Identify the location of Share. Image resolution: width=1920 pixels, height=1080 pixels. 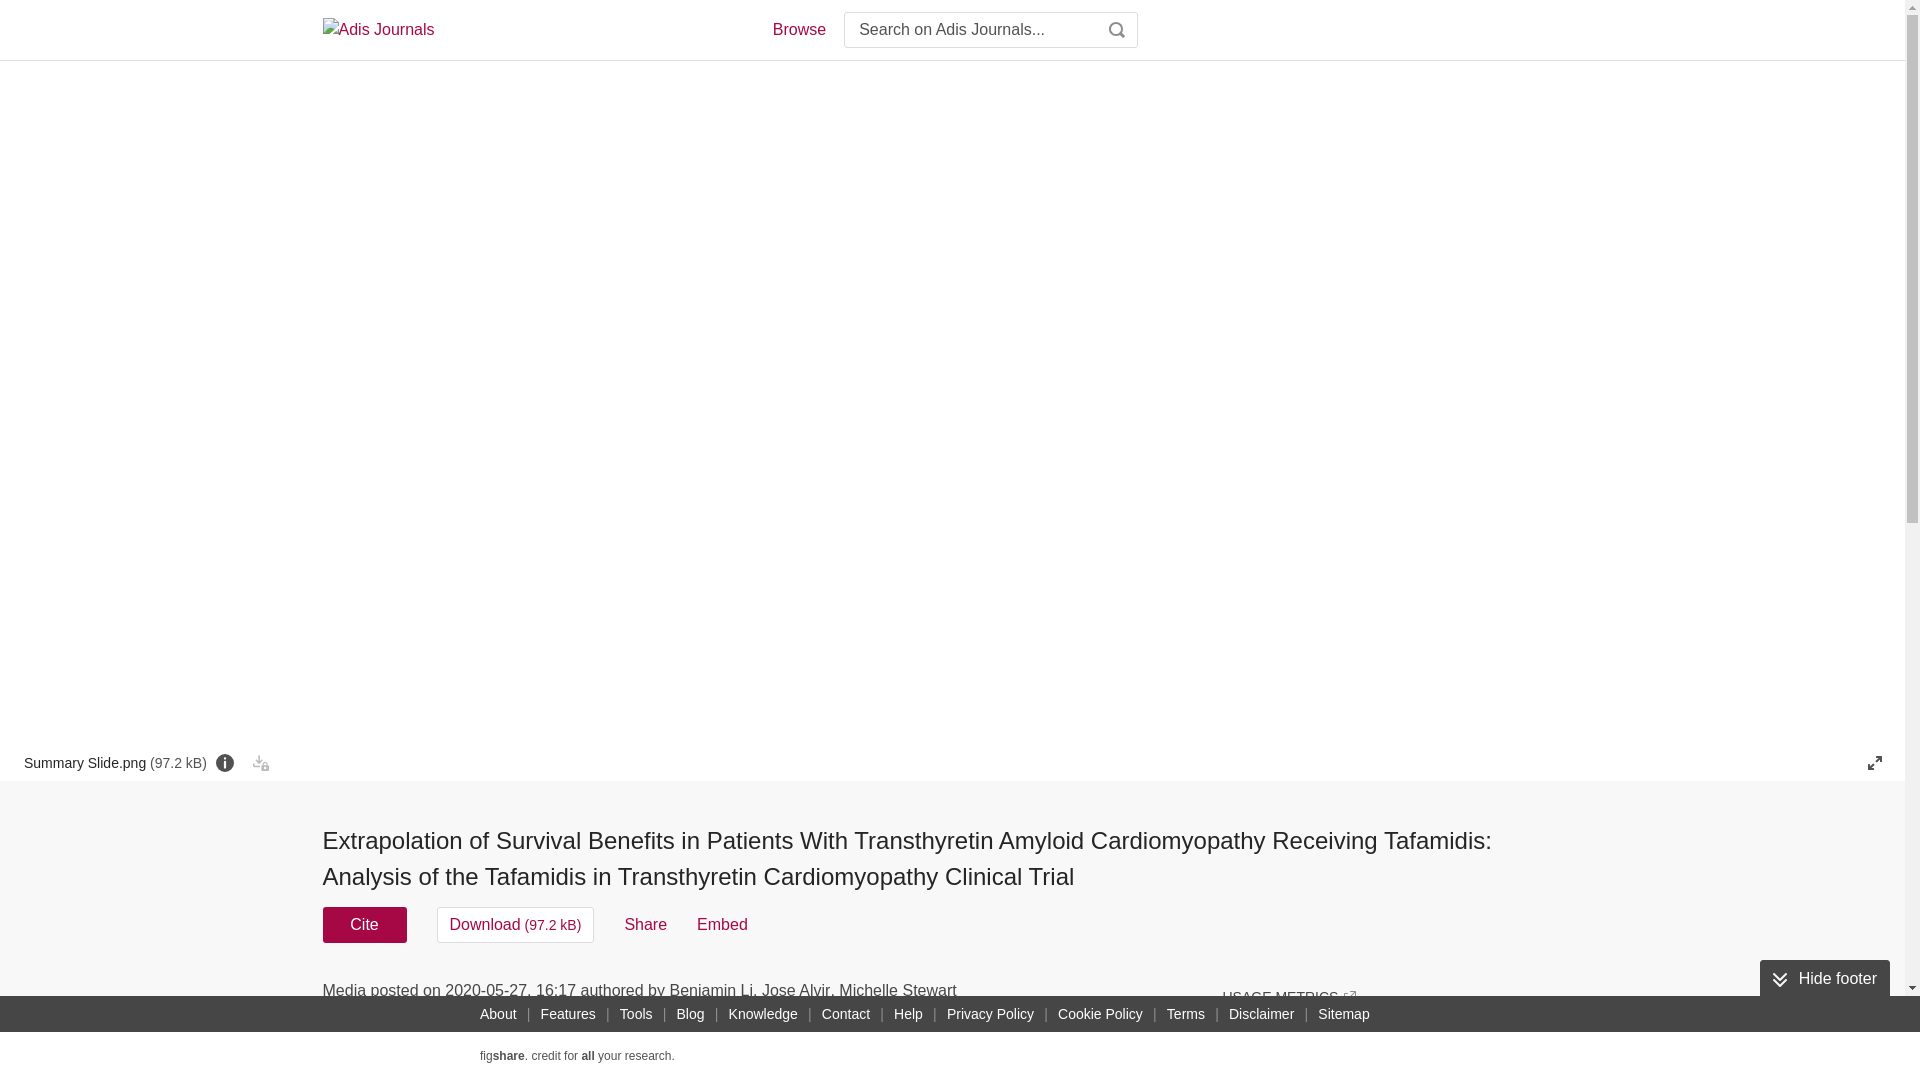
(645, 924).